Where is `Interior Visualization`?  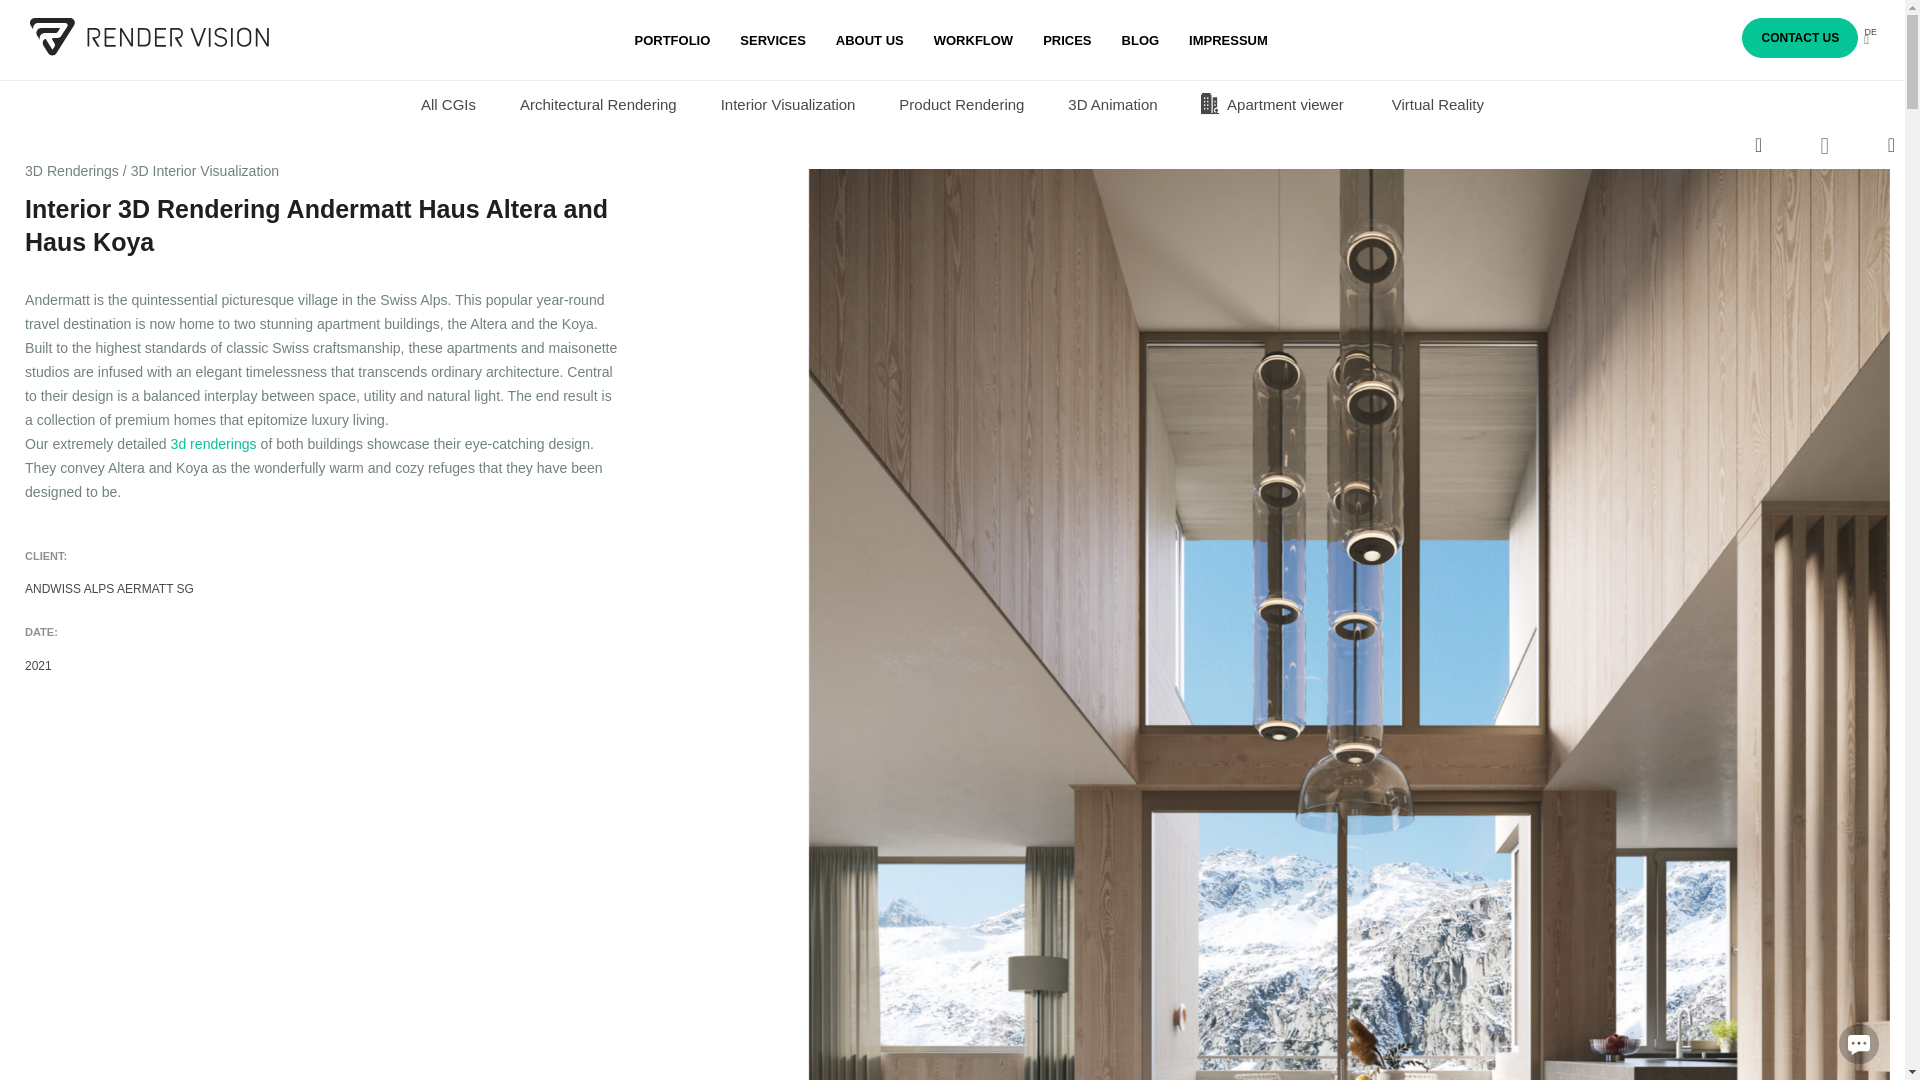
Interior Visualization is located at coordinates (788, 104).